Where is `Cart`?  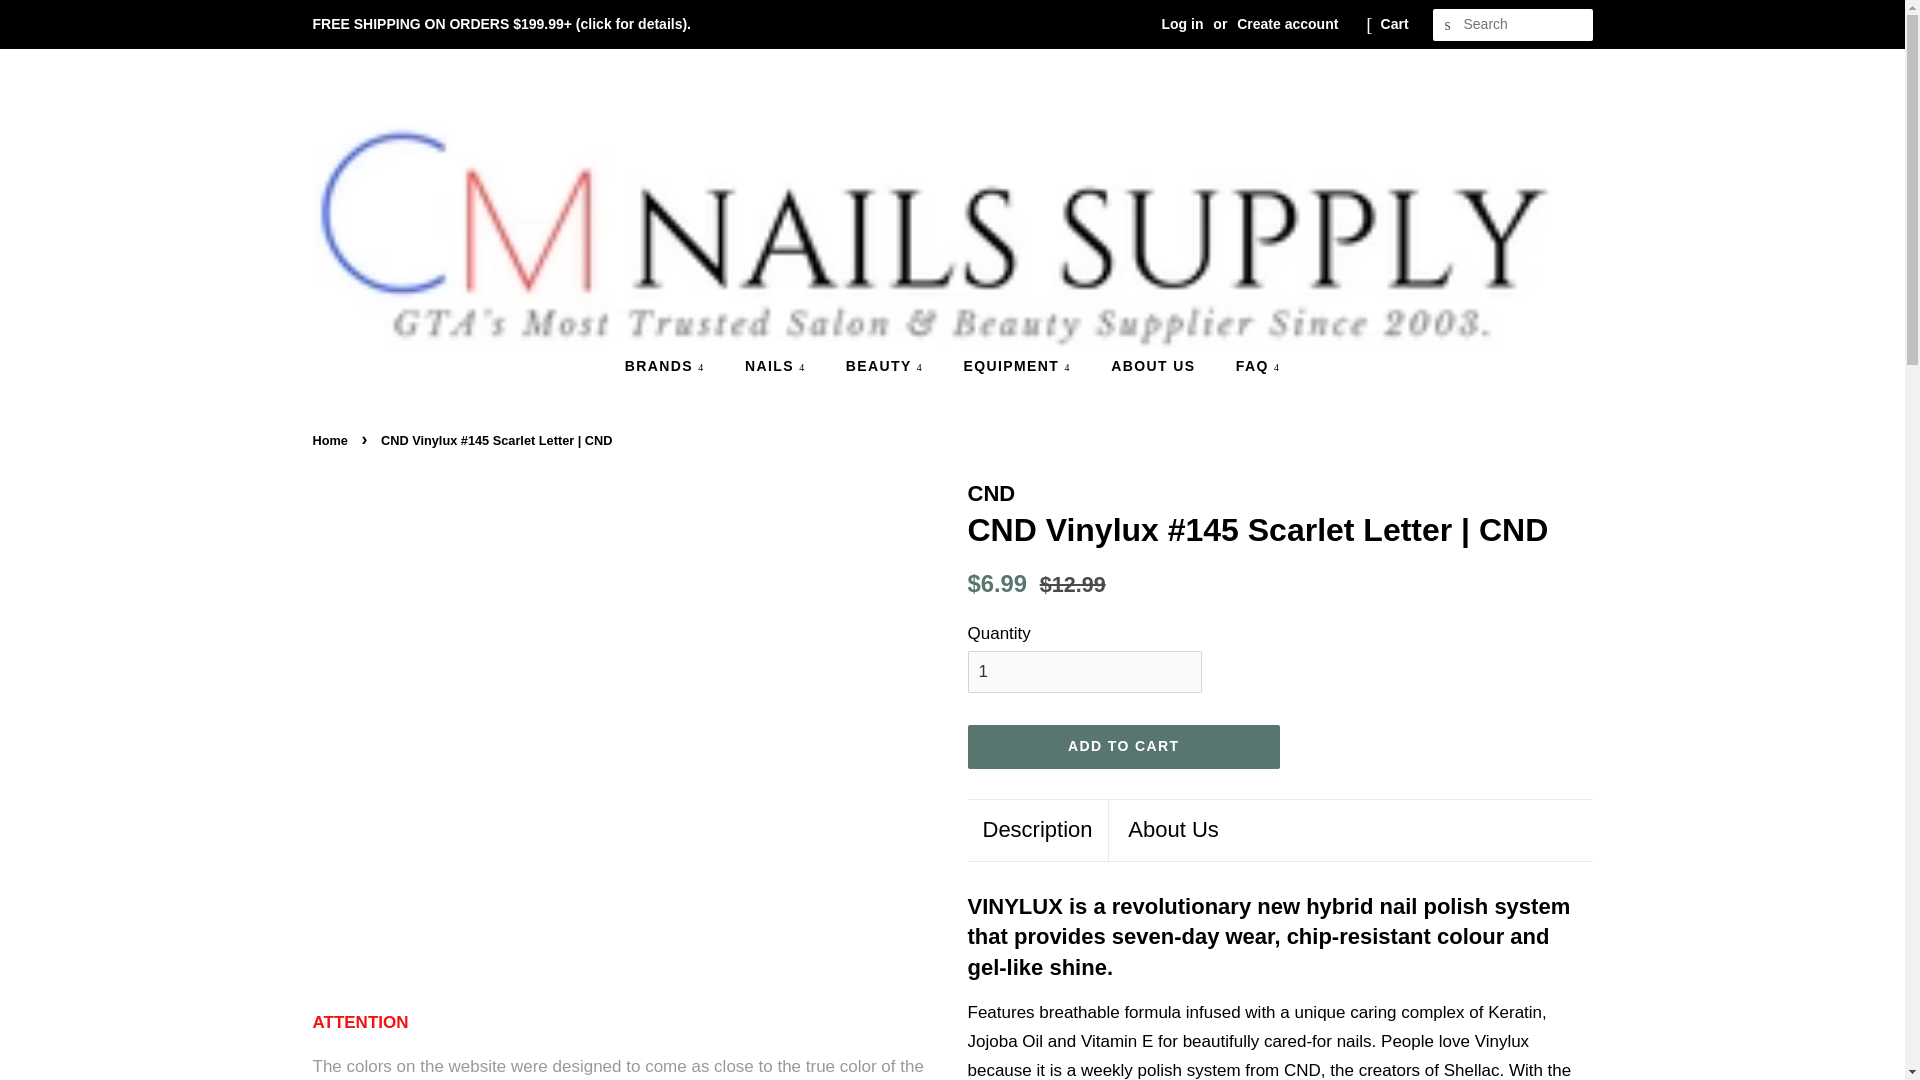
Cart is located at coordinates (1394, 24).